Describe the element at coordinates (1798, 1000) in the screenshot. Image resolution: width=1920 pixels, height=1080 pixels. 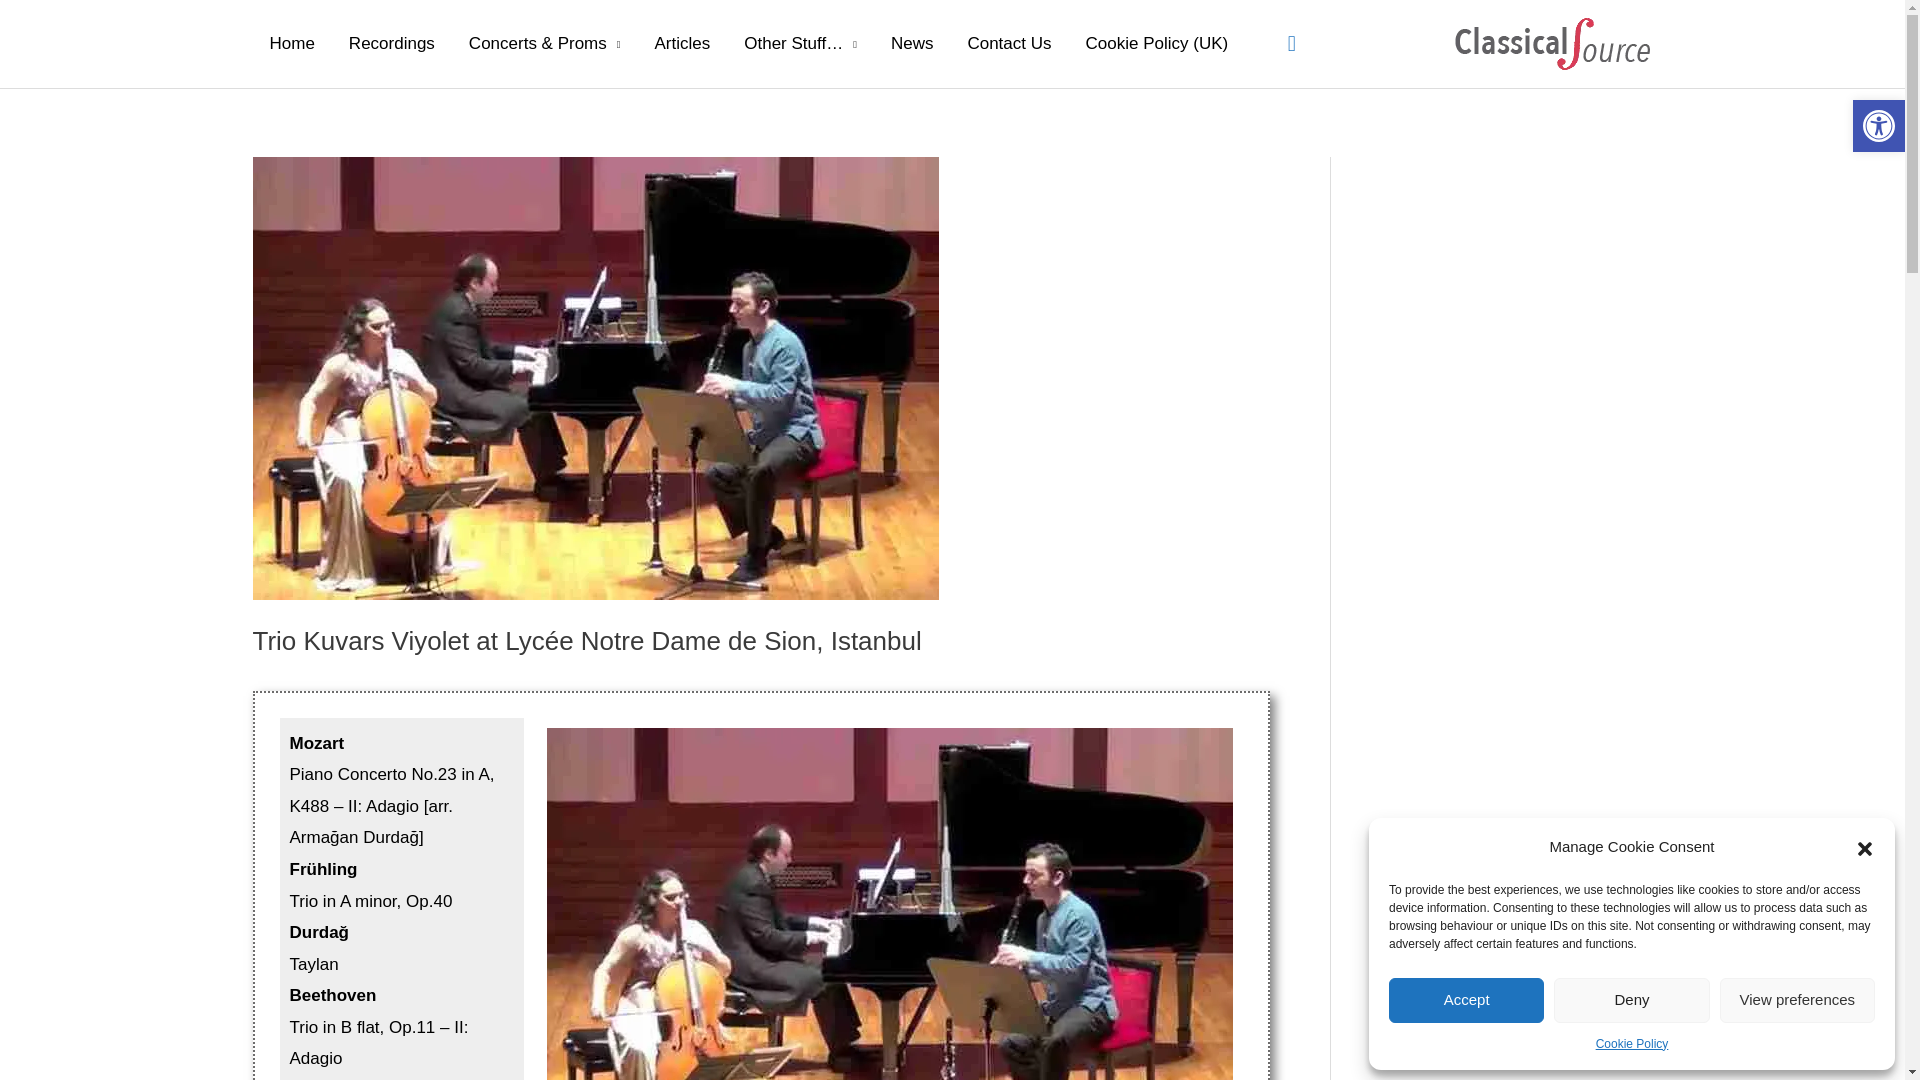
I see `View preferences` at that location.